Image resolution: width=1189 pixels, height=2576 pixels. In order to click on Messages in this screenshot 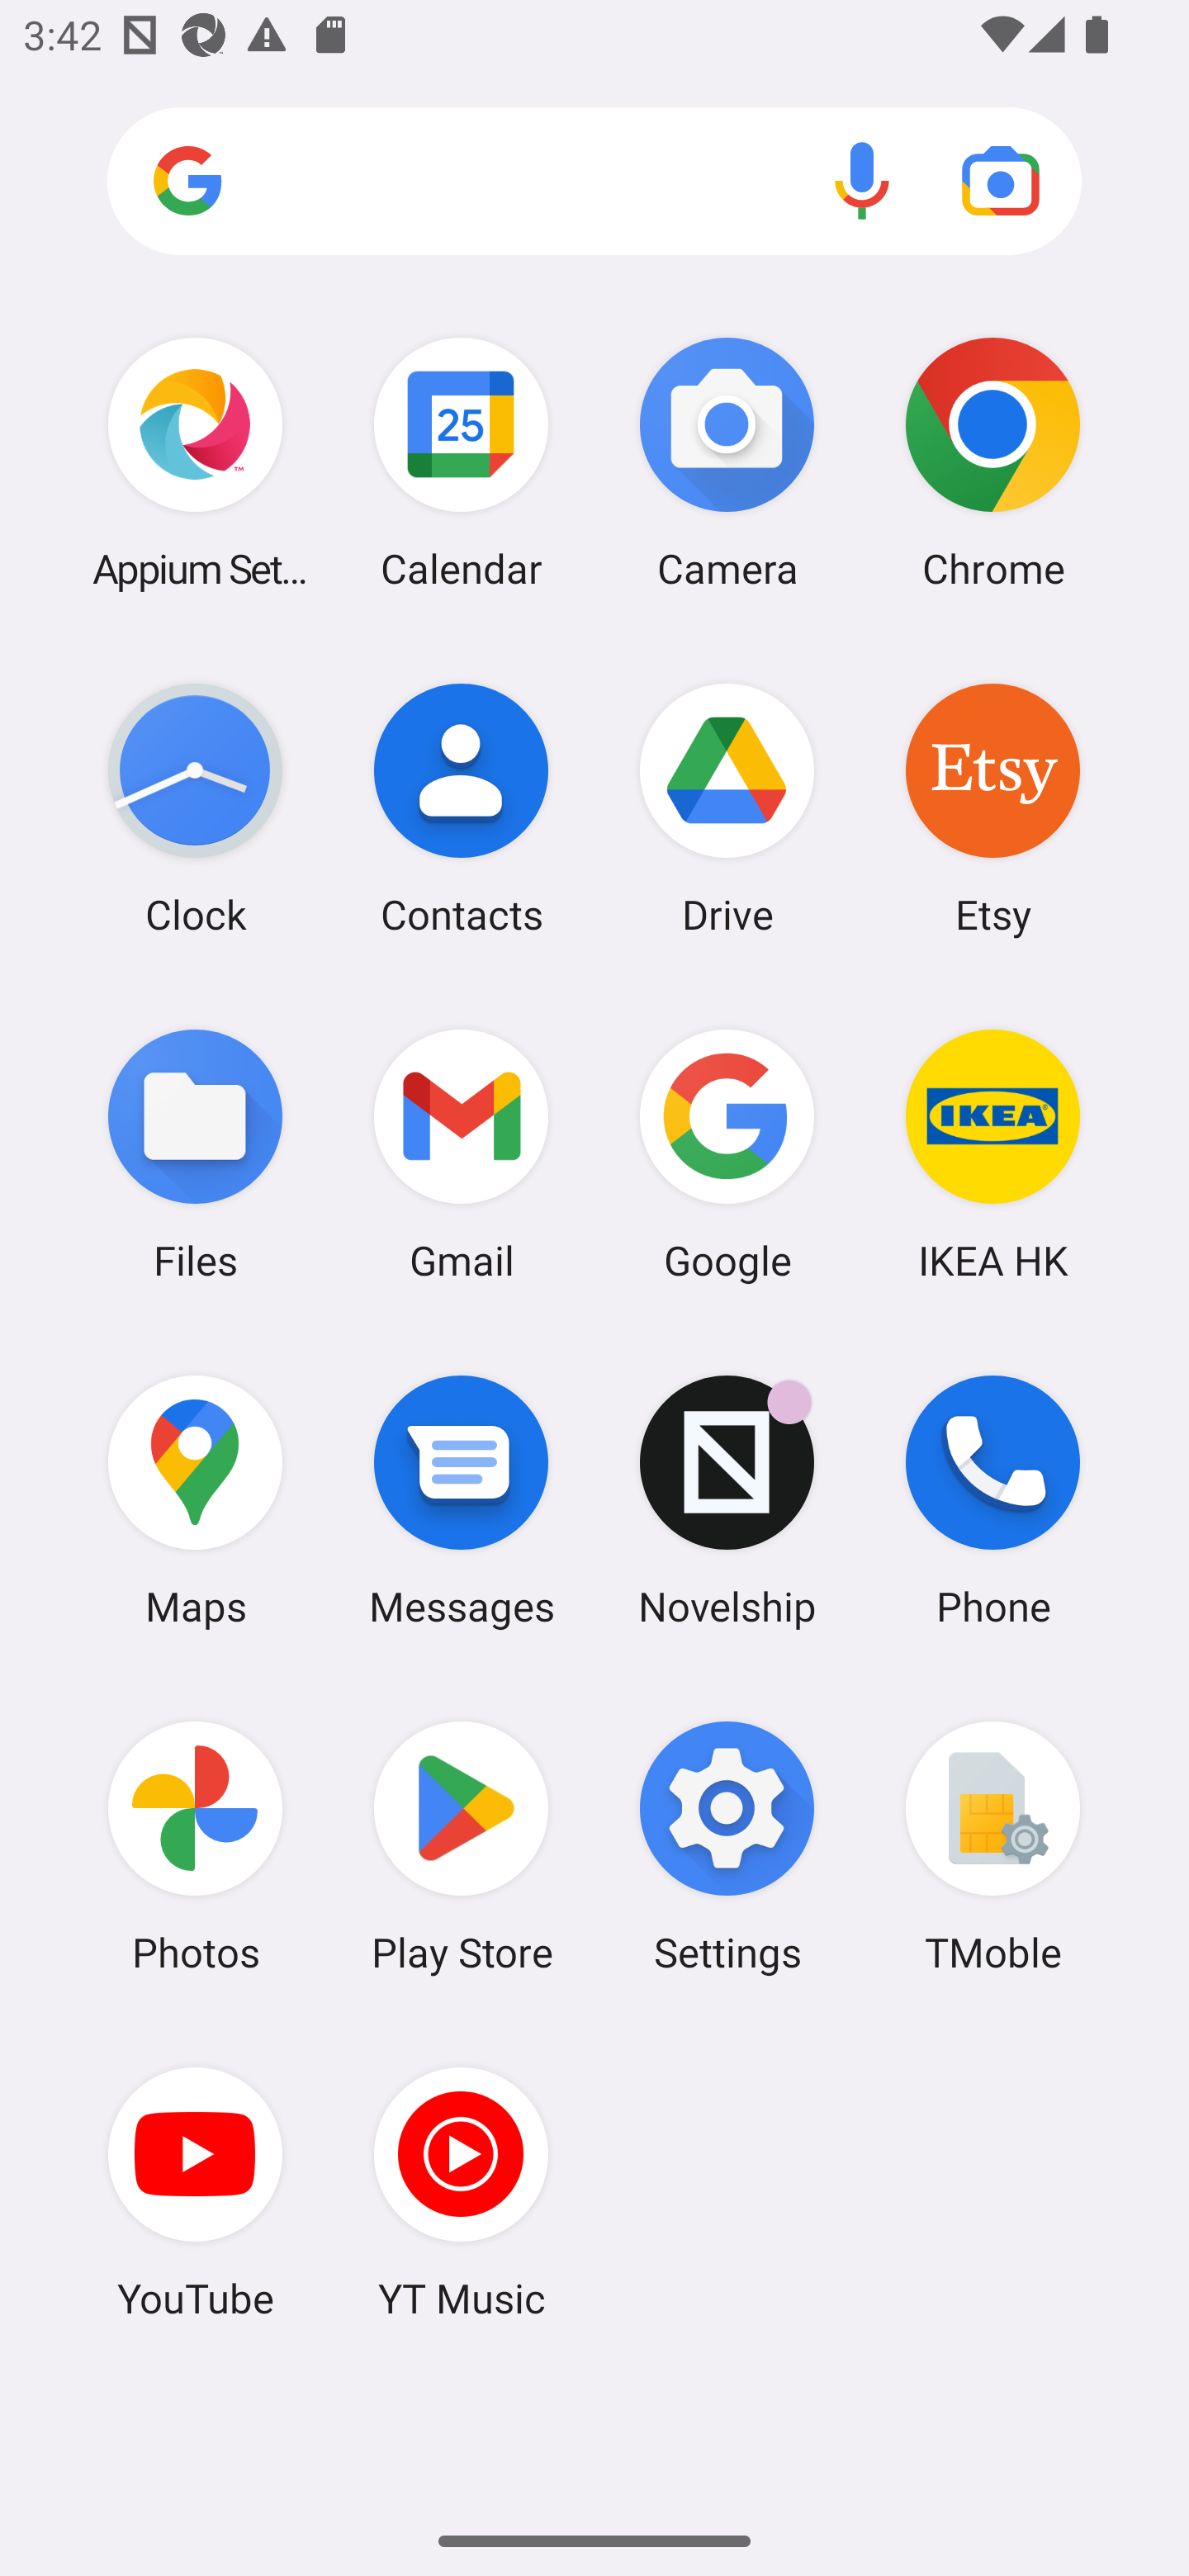, I will do `click(461, 1500)`.